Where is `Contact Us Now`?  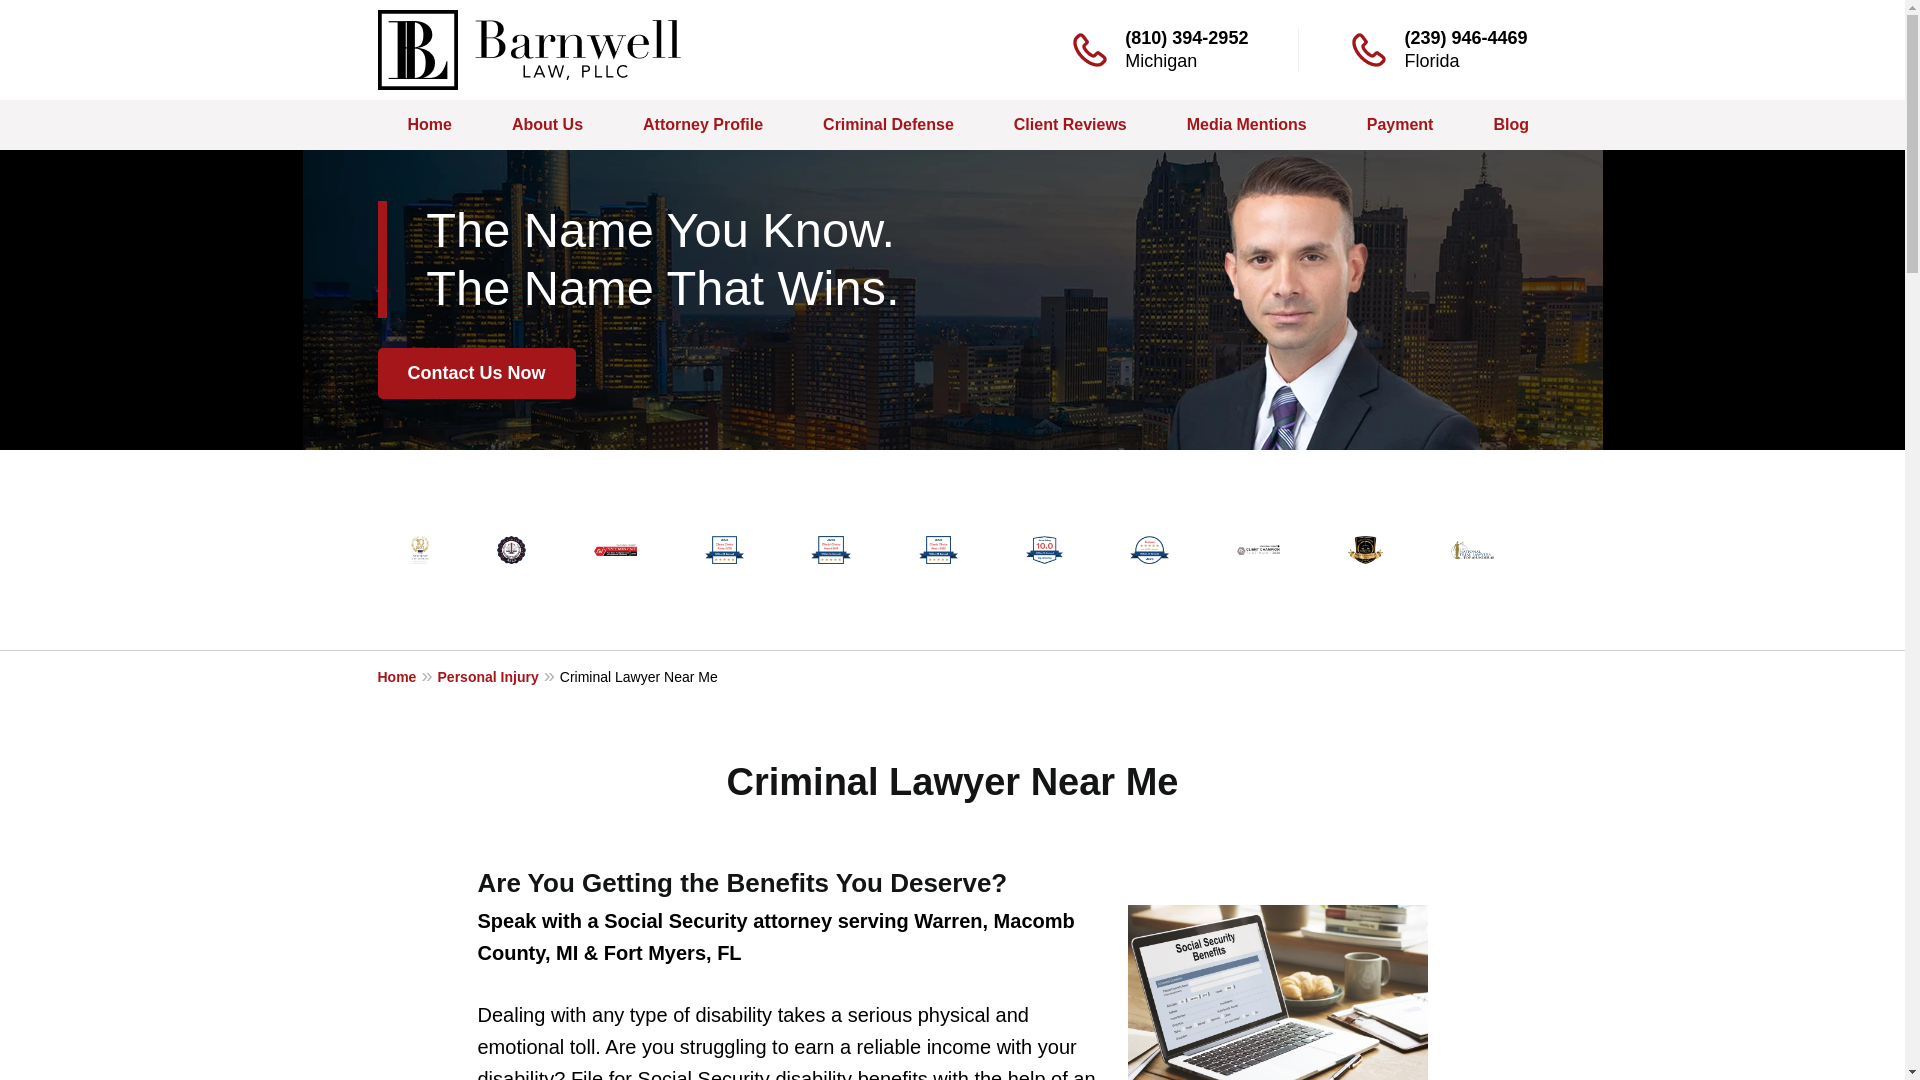
Contact Us Now is located at coordinates (477, 373).